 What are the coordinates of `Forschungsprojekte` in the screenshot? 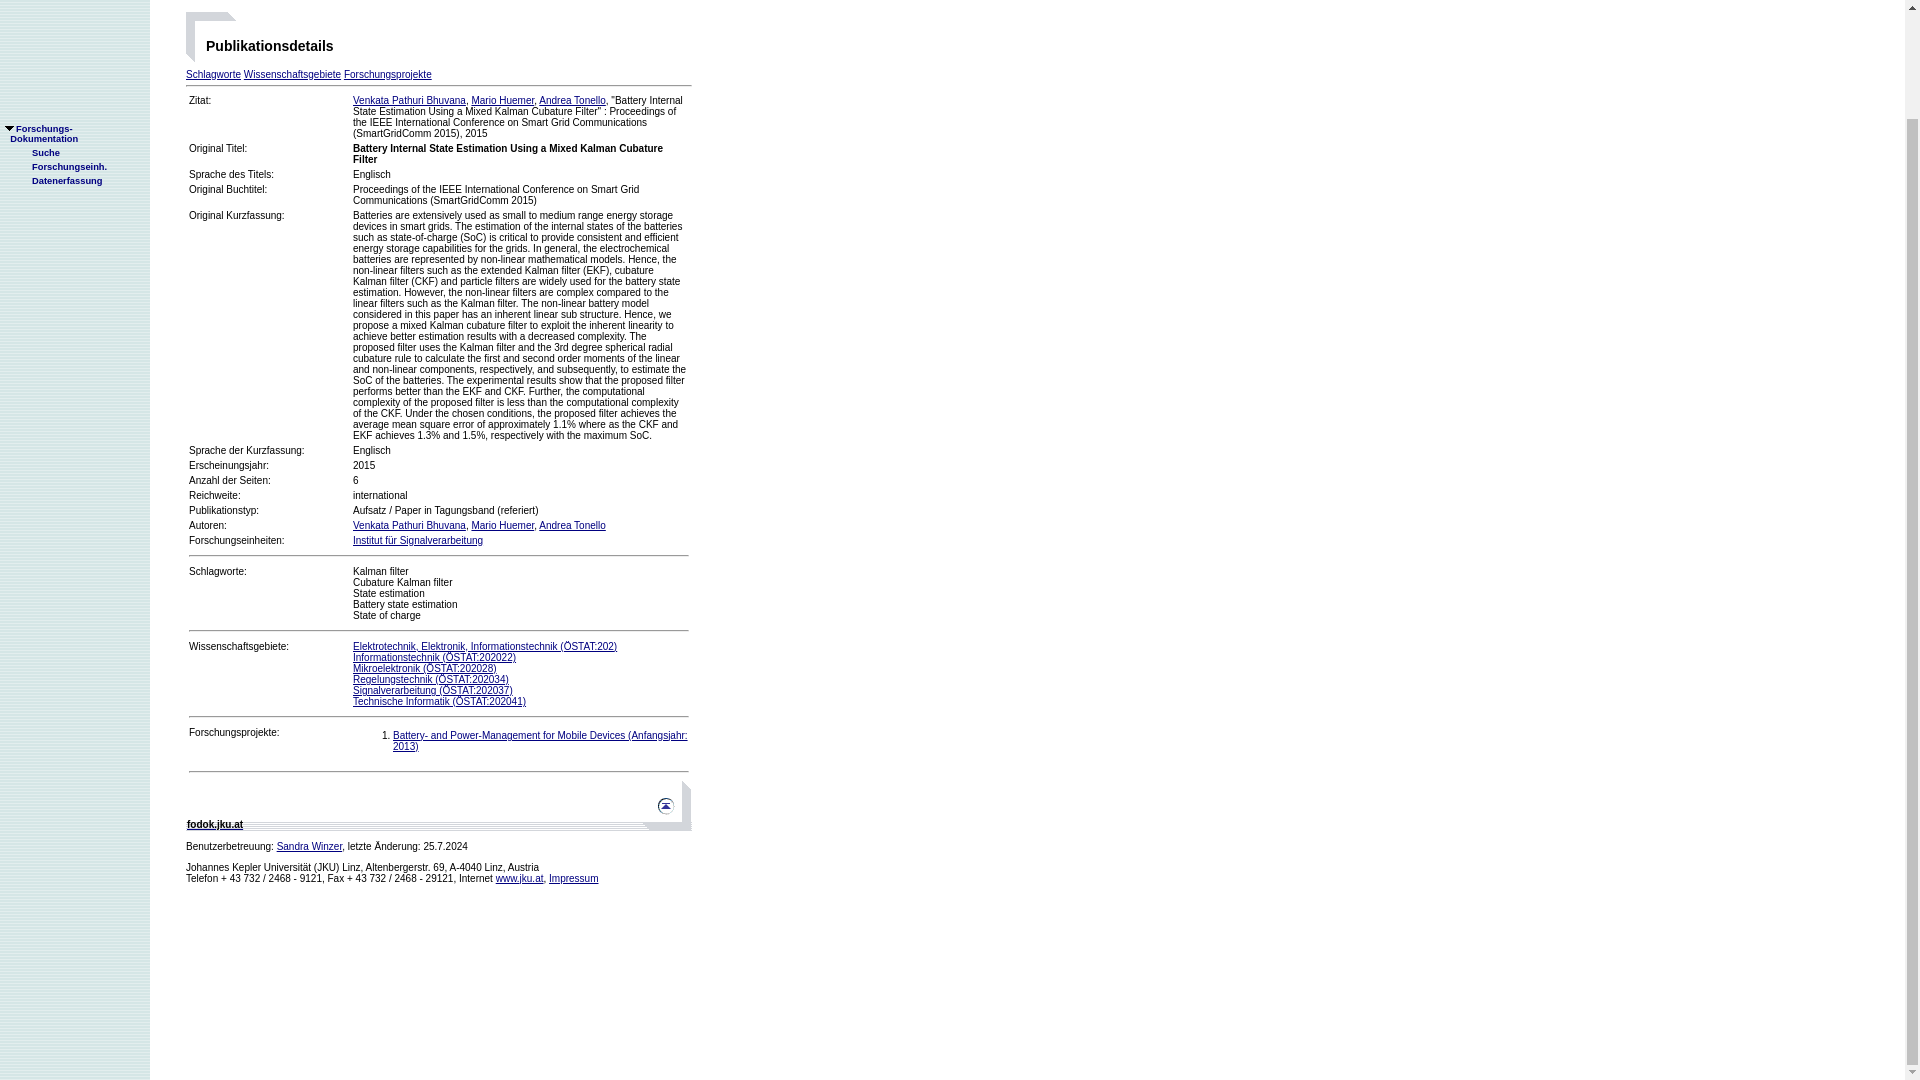 It's located at (388, 74).